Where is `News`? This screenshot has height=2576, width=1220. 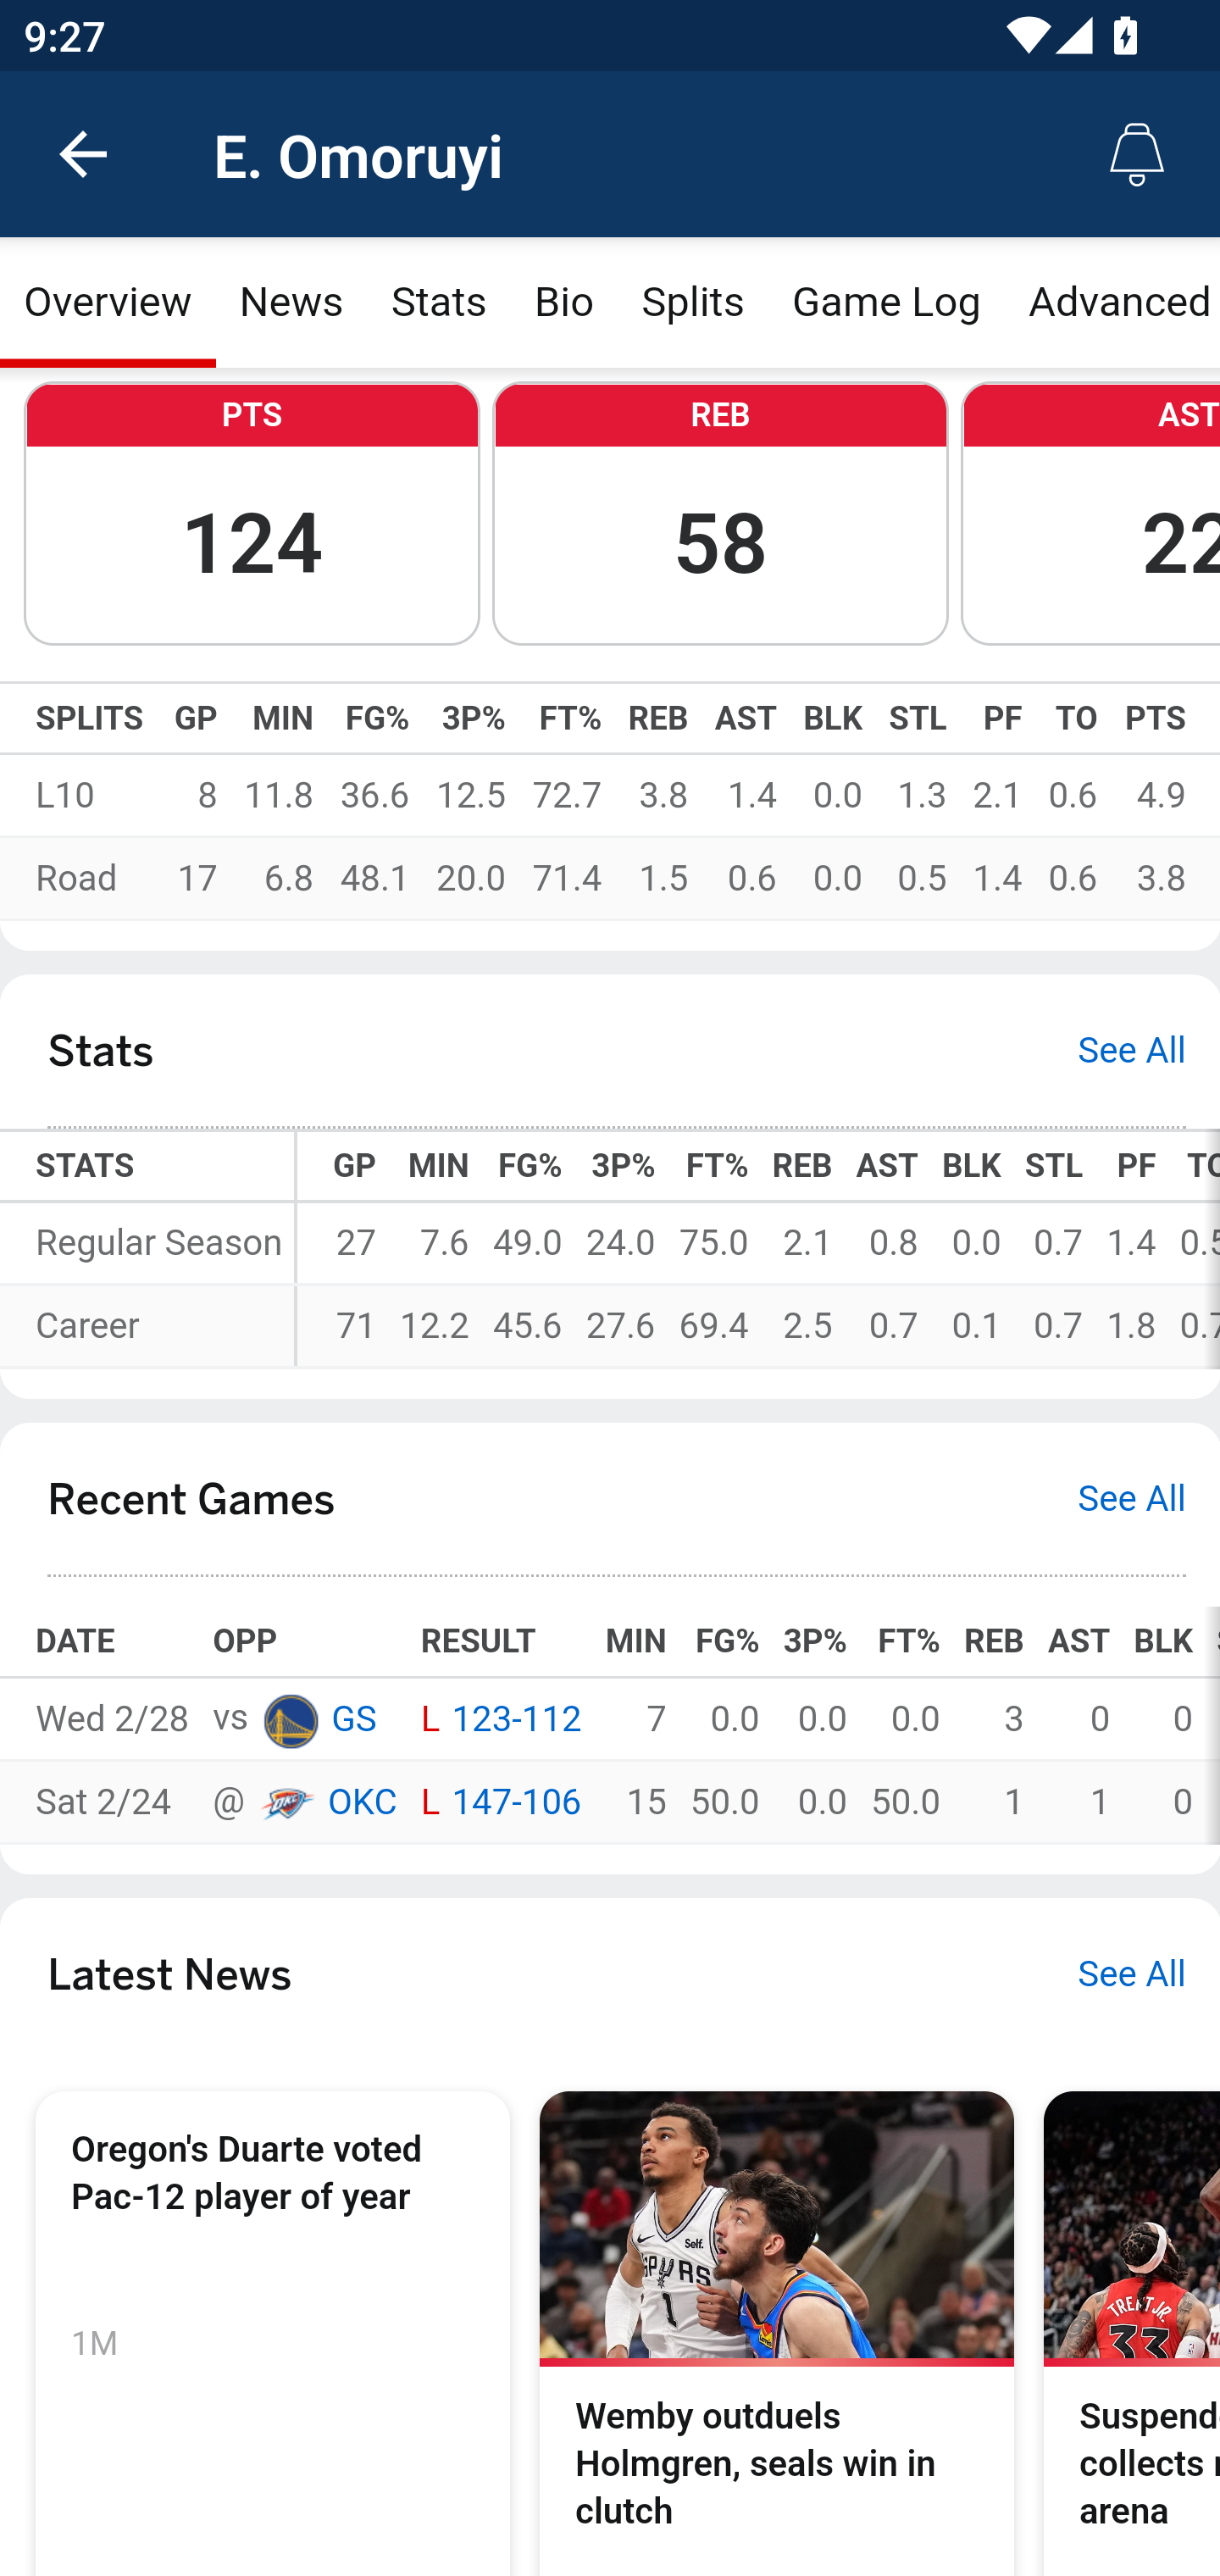 News is located at coordinates (291, 303).